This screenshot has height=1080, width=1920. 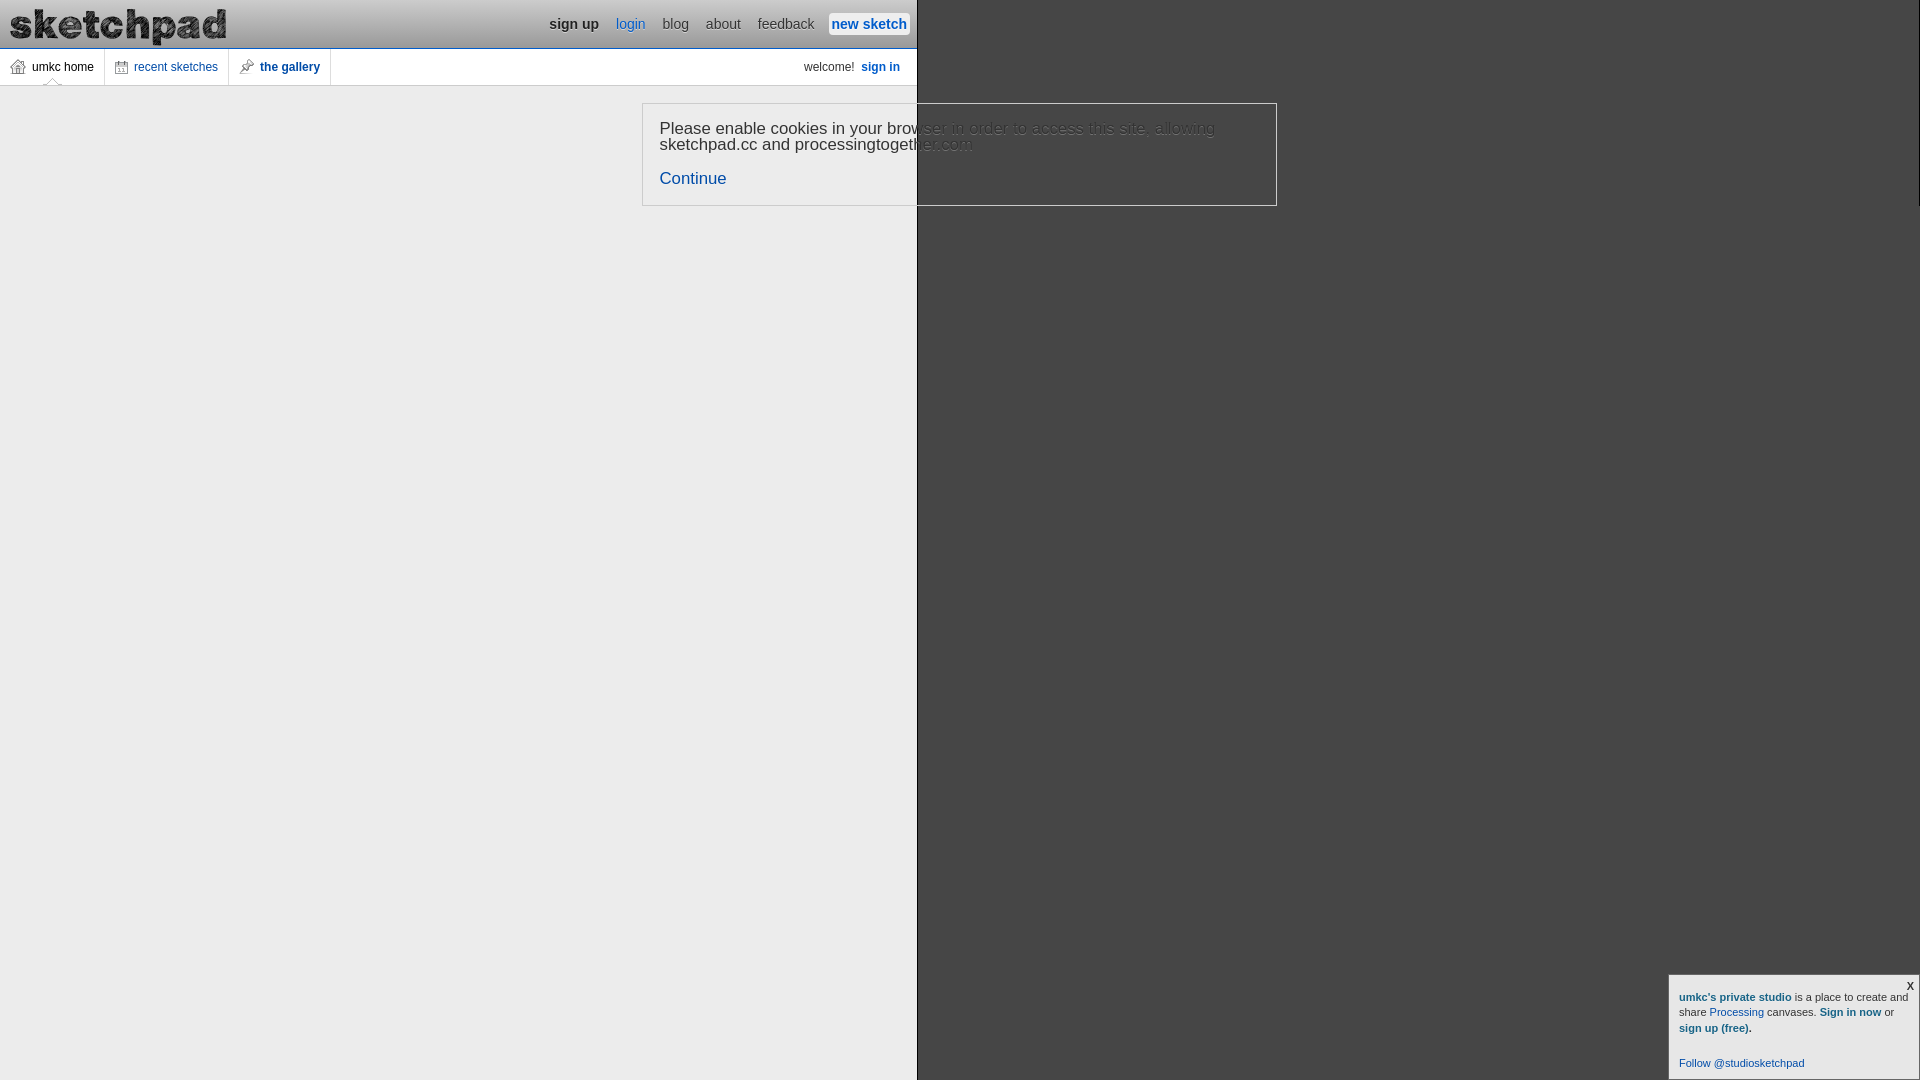 I want to click on sign up, so click(x=574, y=24).